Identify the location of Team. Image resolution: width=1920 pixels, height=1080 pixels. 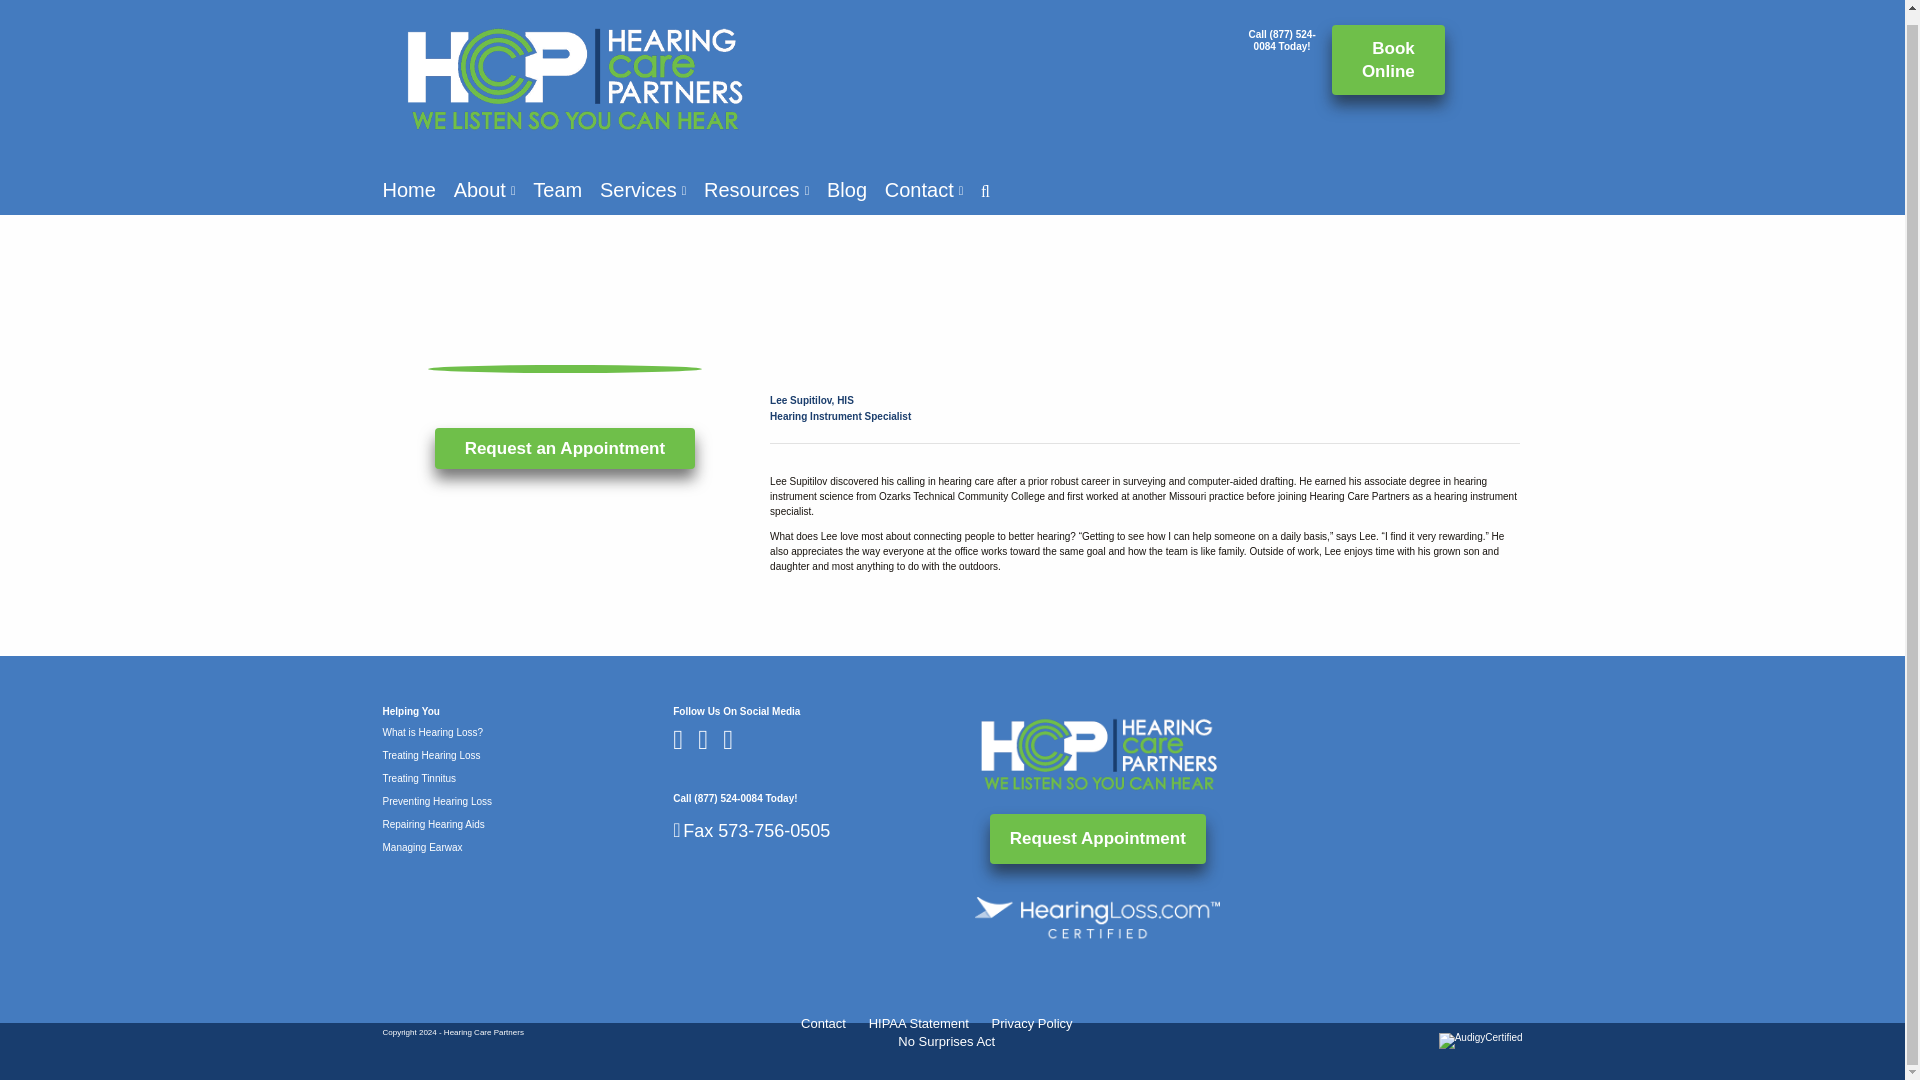
(557, 190).